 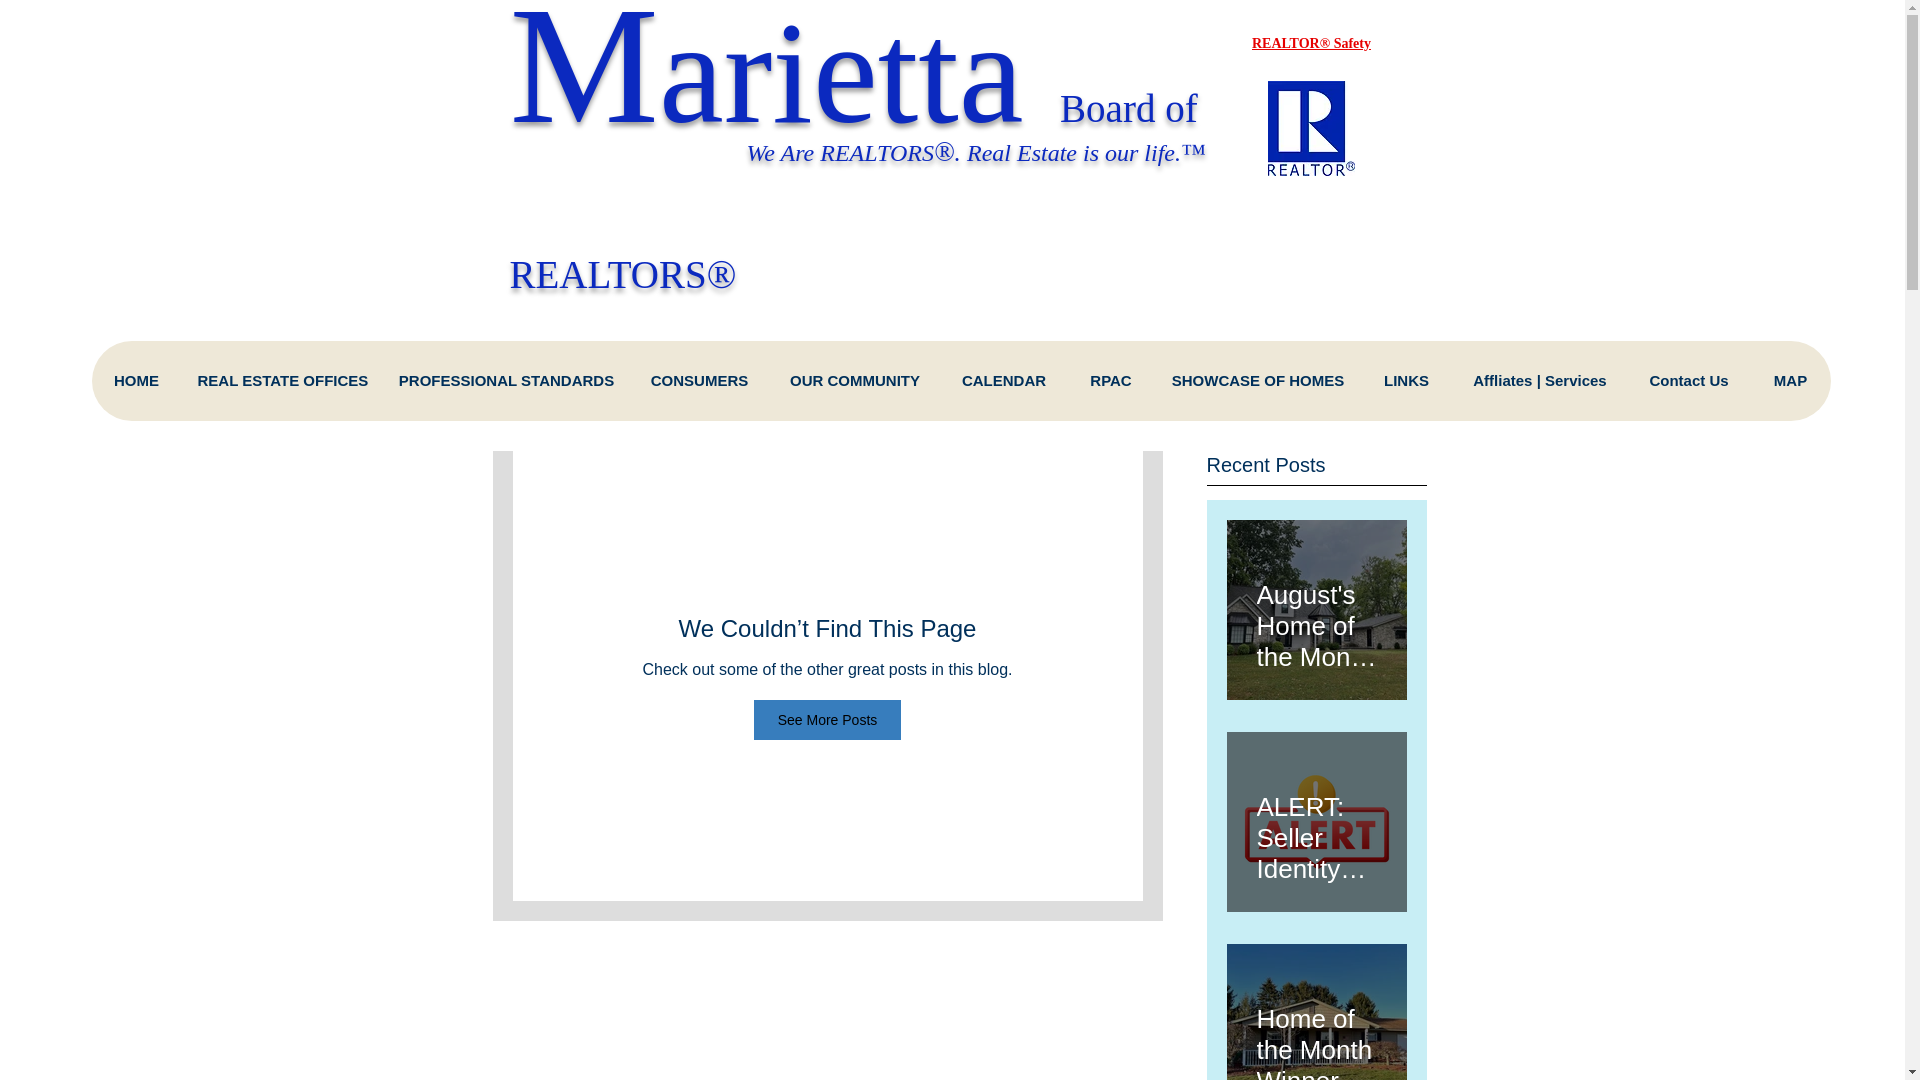 What do you see at coordinates (1316, 616) in the screenshot?
I see `August's Home of the Month Award Winner is.....` at bounding box center [1316, 616].